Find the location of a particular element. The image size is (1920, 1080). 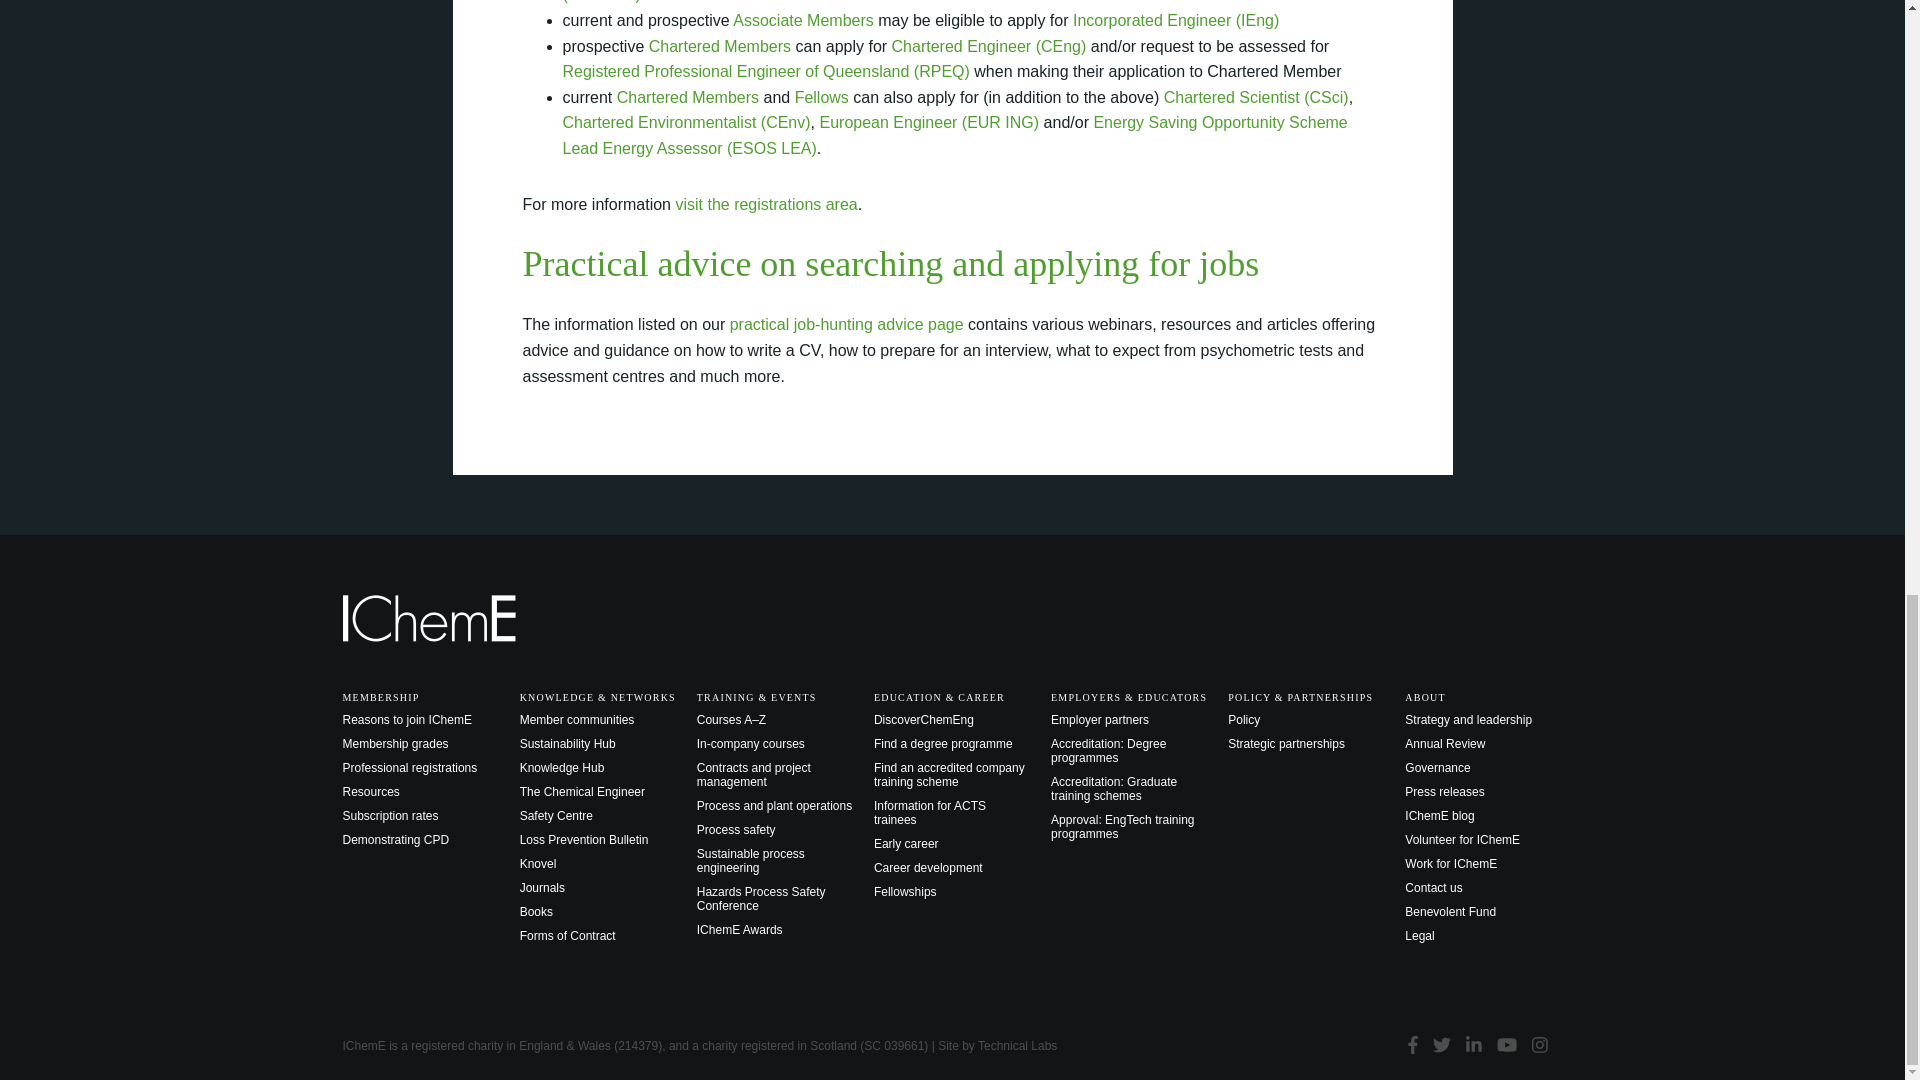

EUR ING is located at coordinates (928, 122).